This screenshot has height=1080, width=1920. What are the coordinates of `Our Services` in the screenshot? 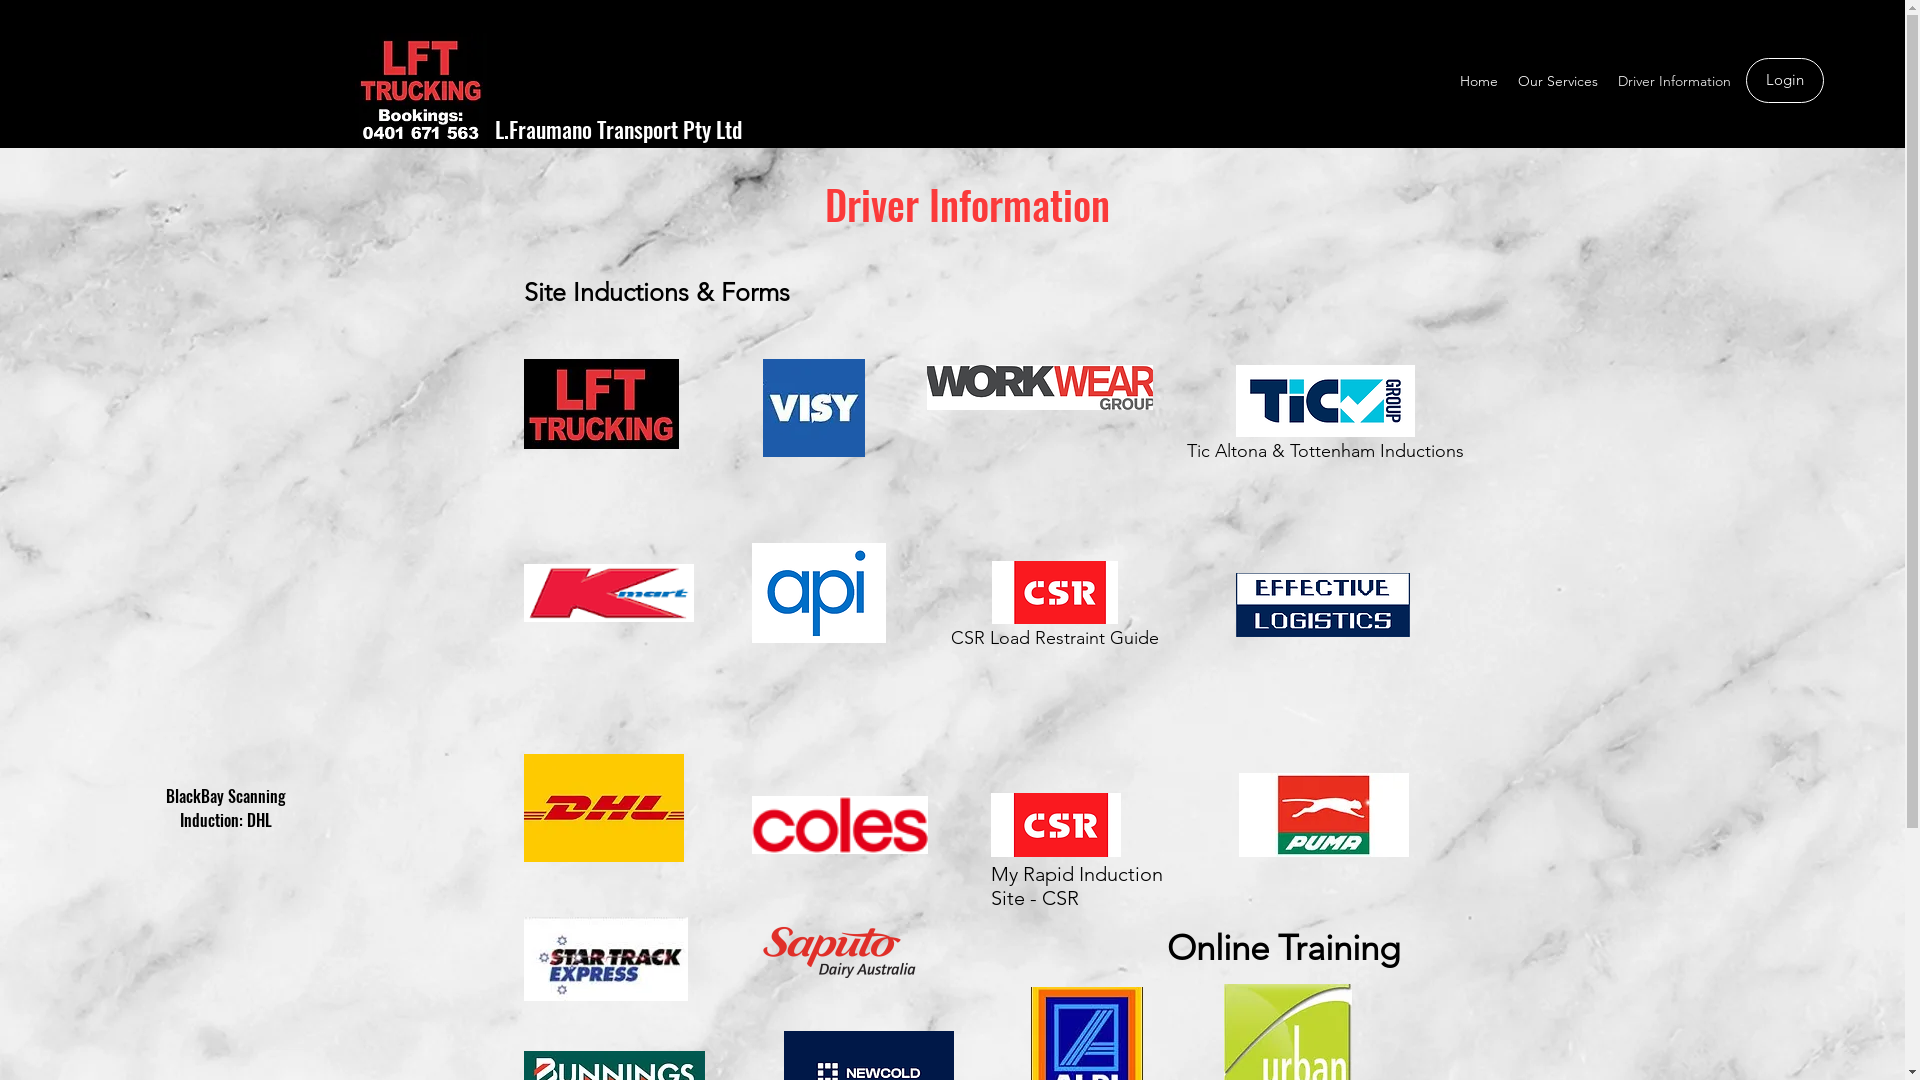 It's located at (1558, 81).